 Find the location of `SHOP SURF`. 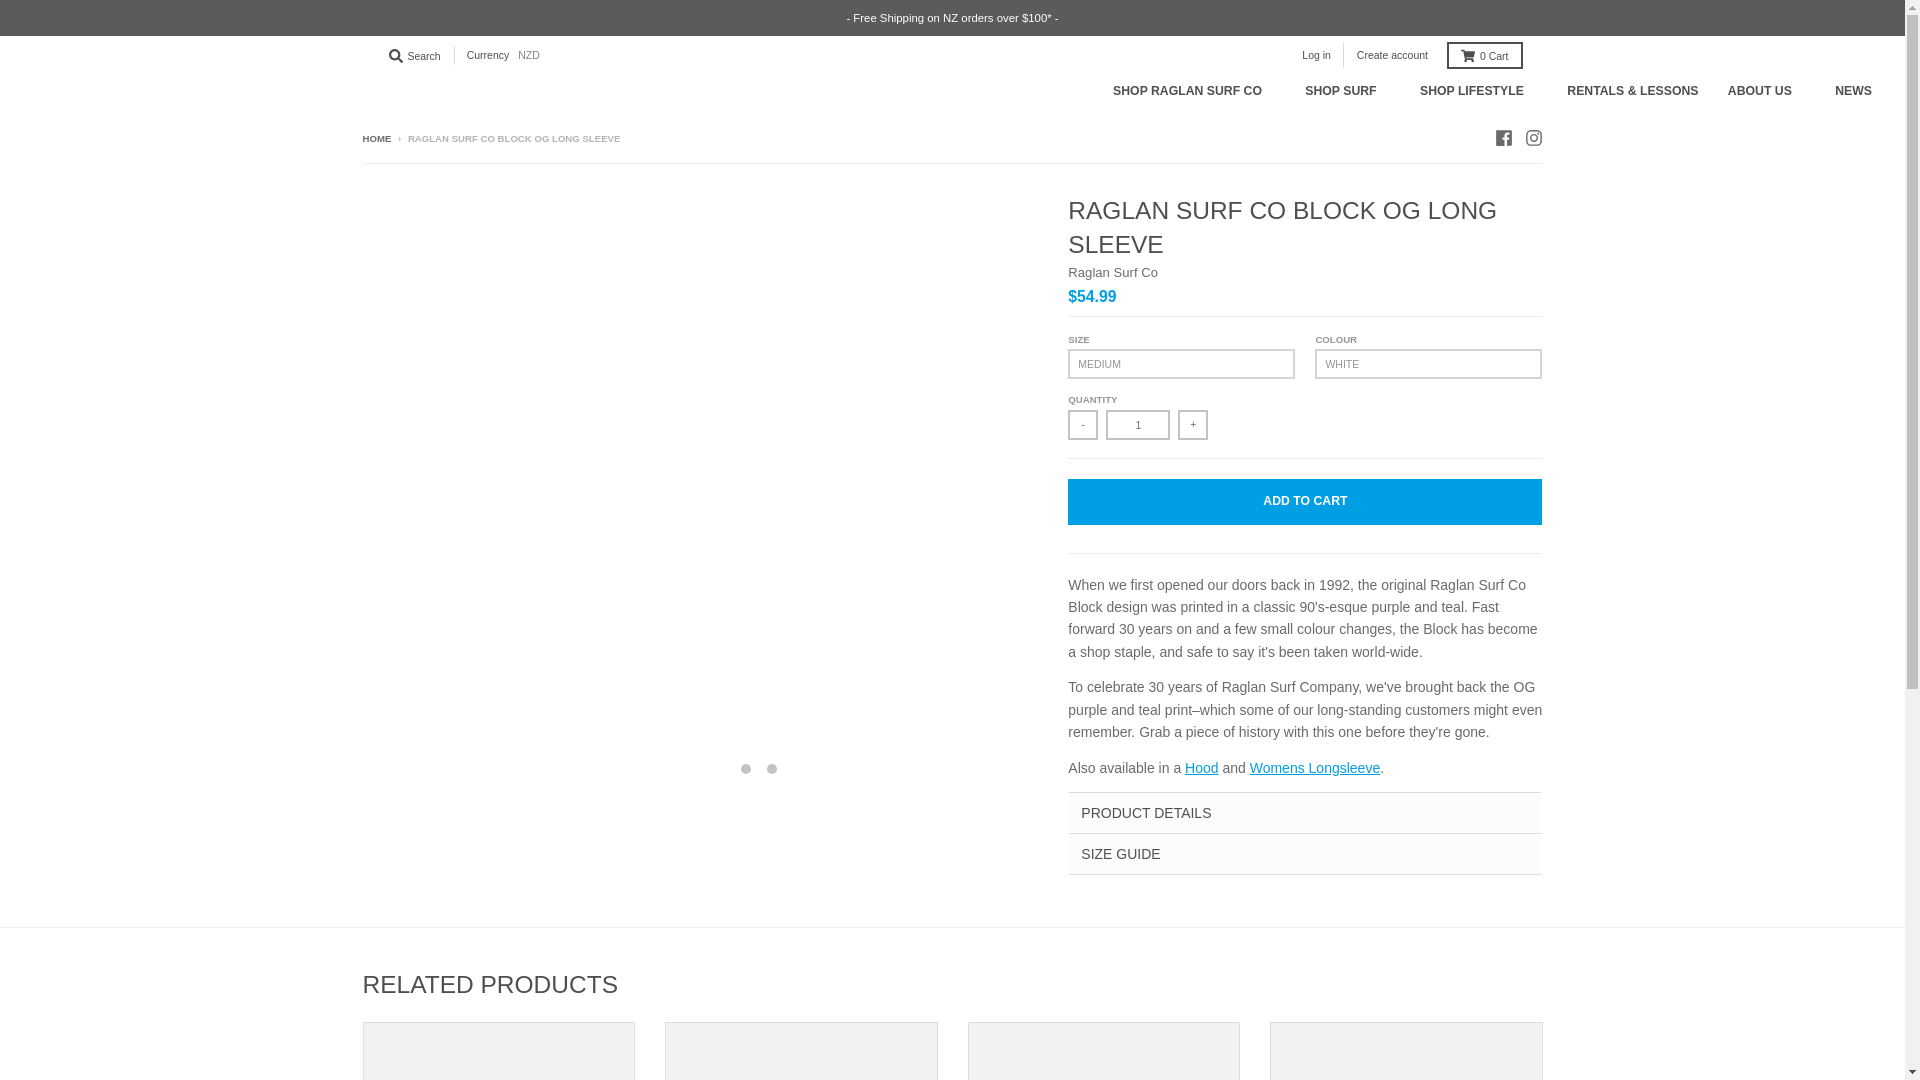

SHOP SURF is located at coordinates (1348, 92).